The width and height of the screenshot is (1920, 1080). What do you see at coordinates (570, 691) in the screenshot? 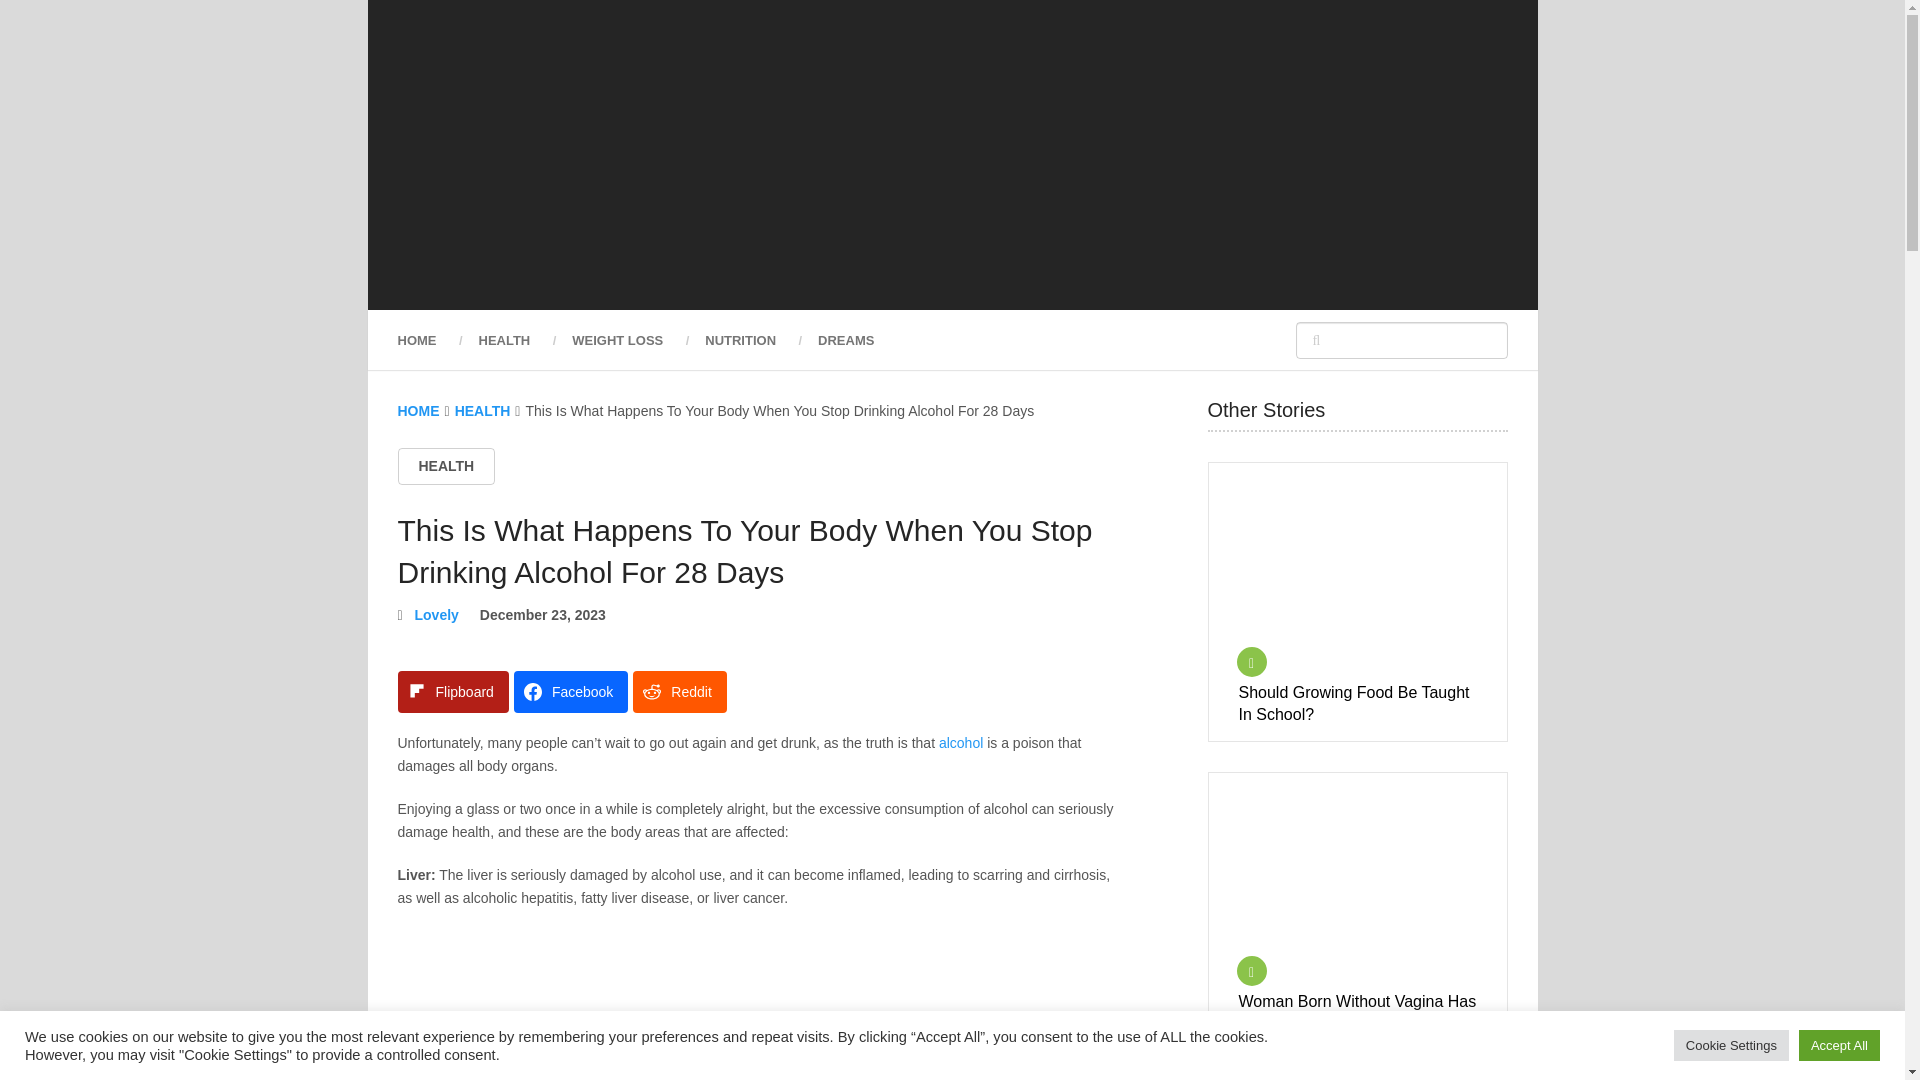
I see `Facebook` at bounding box center [570, 691].